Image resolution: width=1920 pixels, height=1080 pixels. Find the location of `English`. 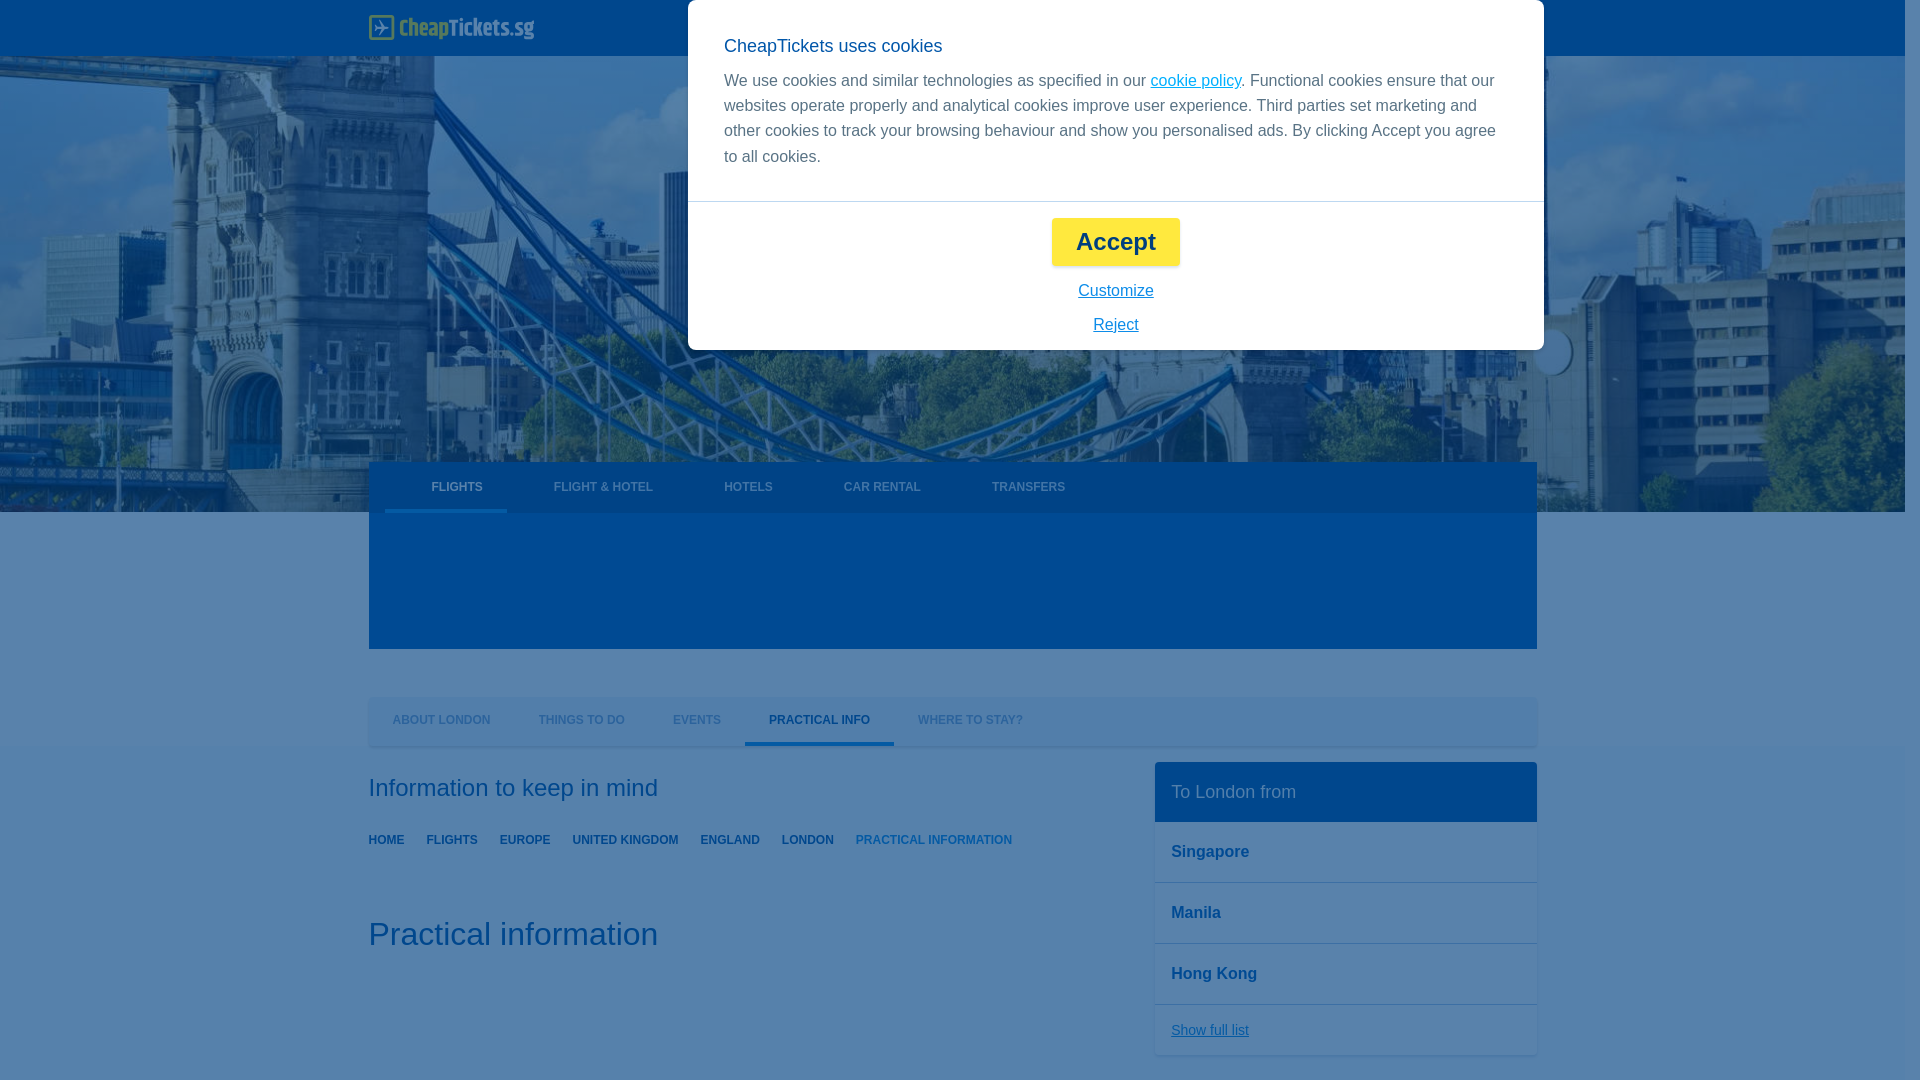

English is located at coordinates (1190, 28).